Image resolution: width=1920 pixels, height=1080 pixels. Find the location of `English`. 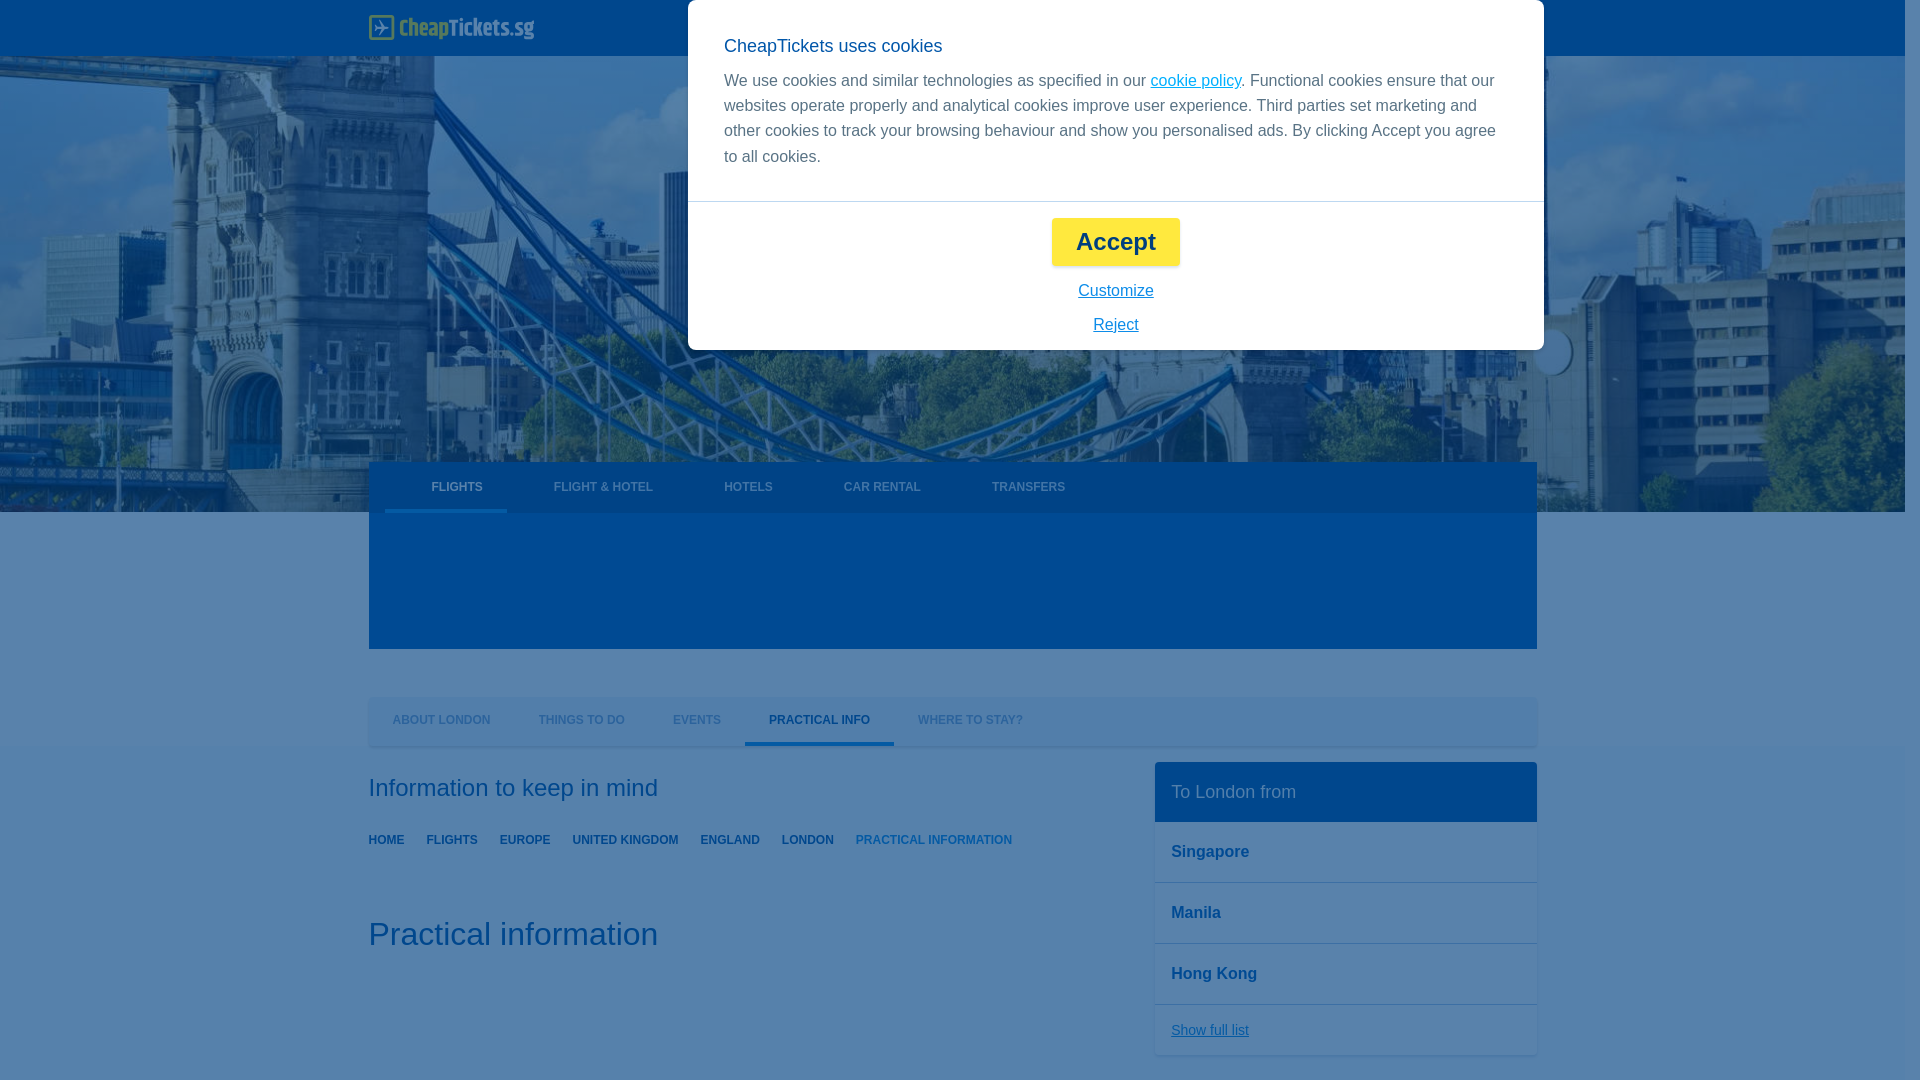

English is located at coordinates (1190, 28).